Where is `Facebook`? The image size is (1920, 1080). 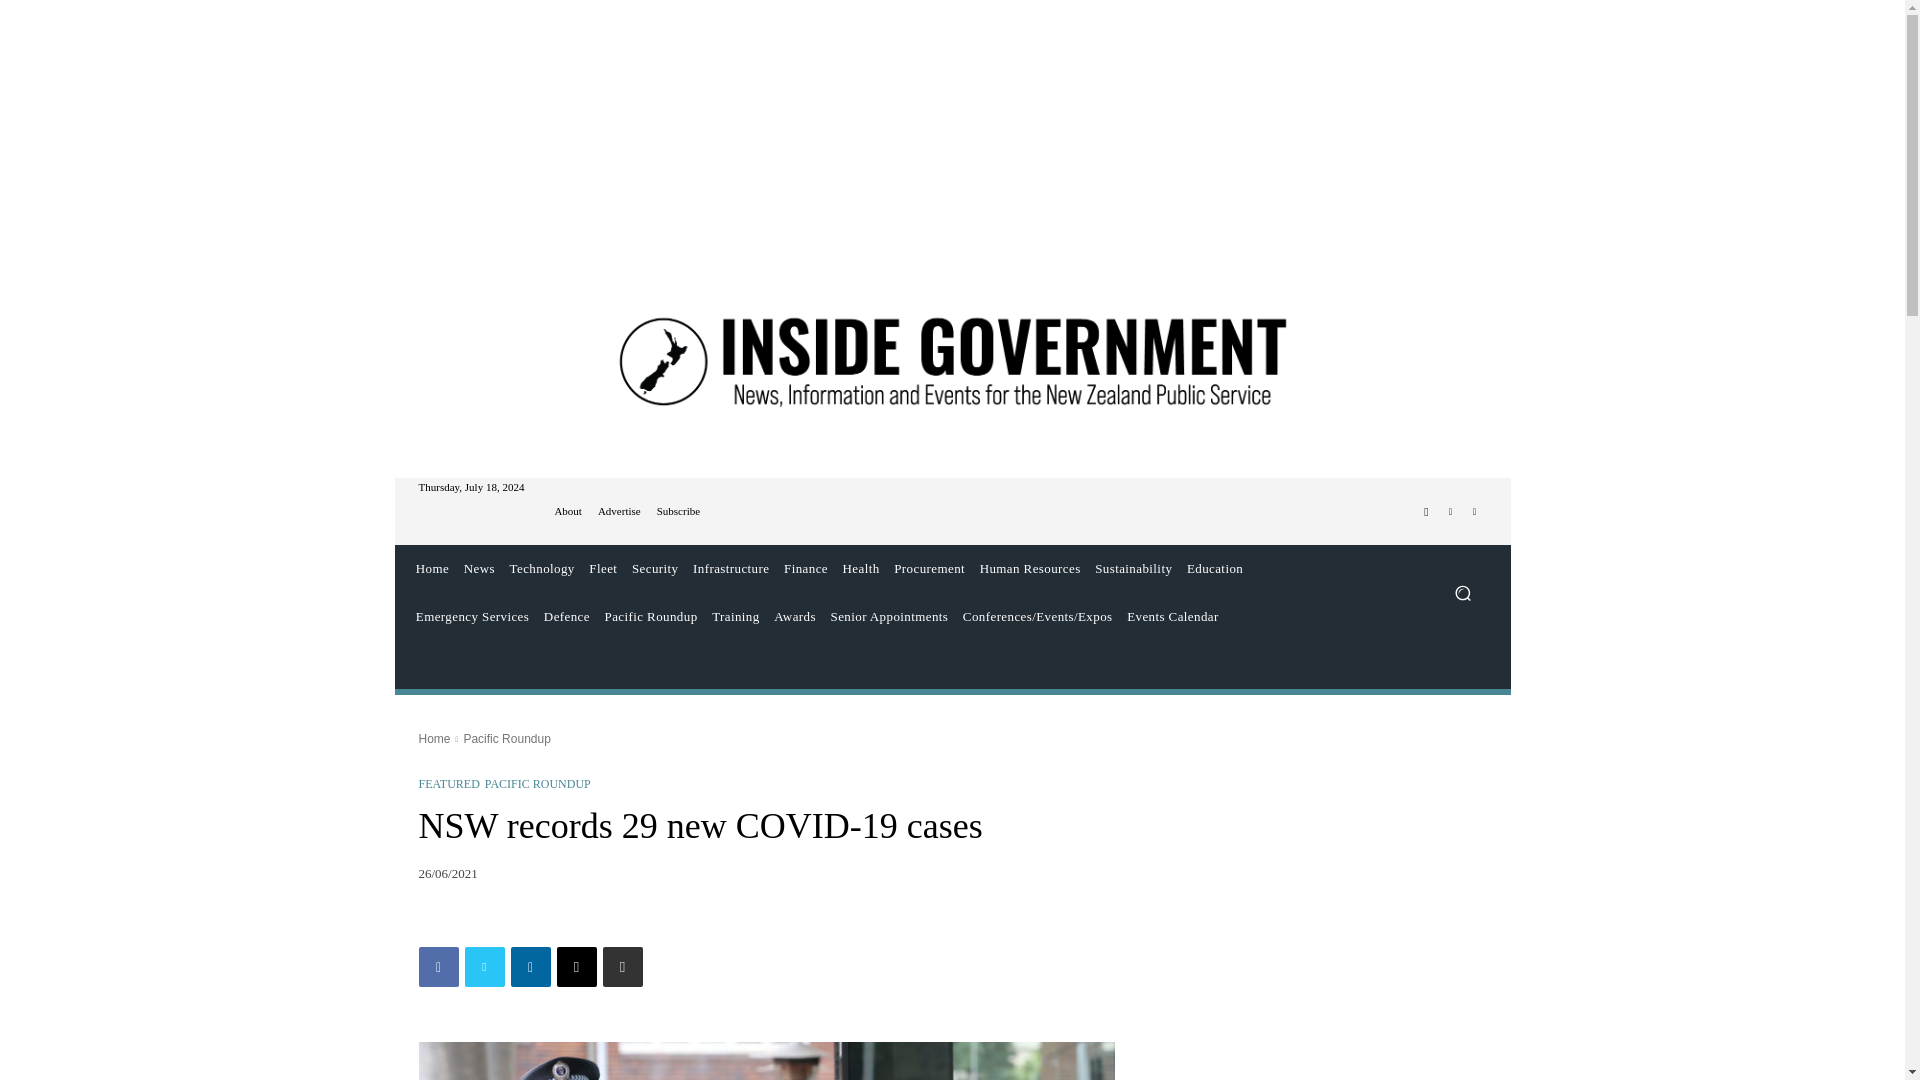 Facebook is located at coordinates (438, 967).